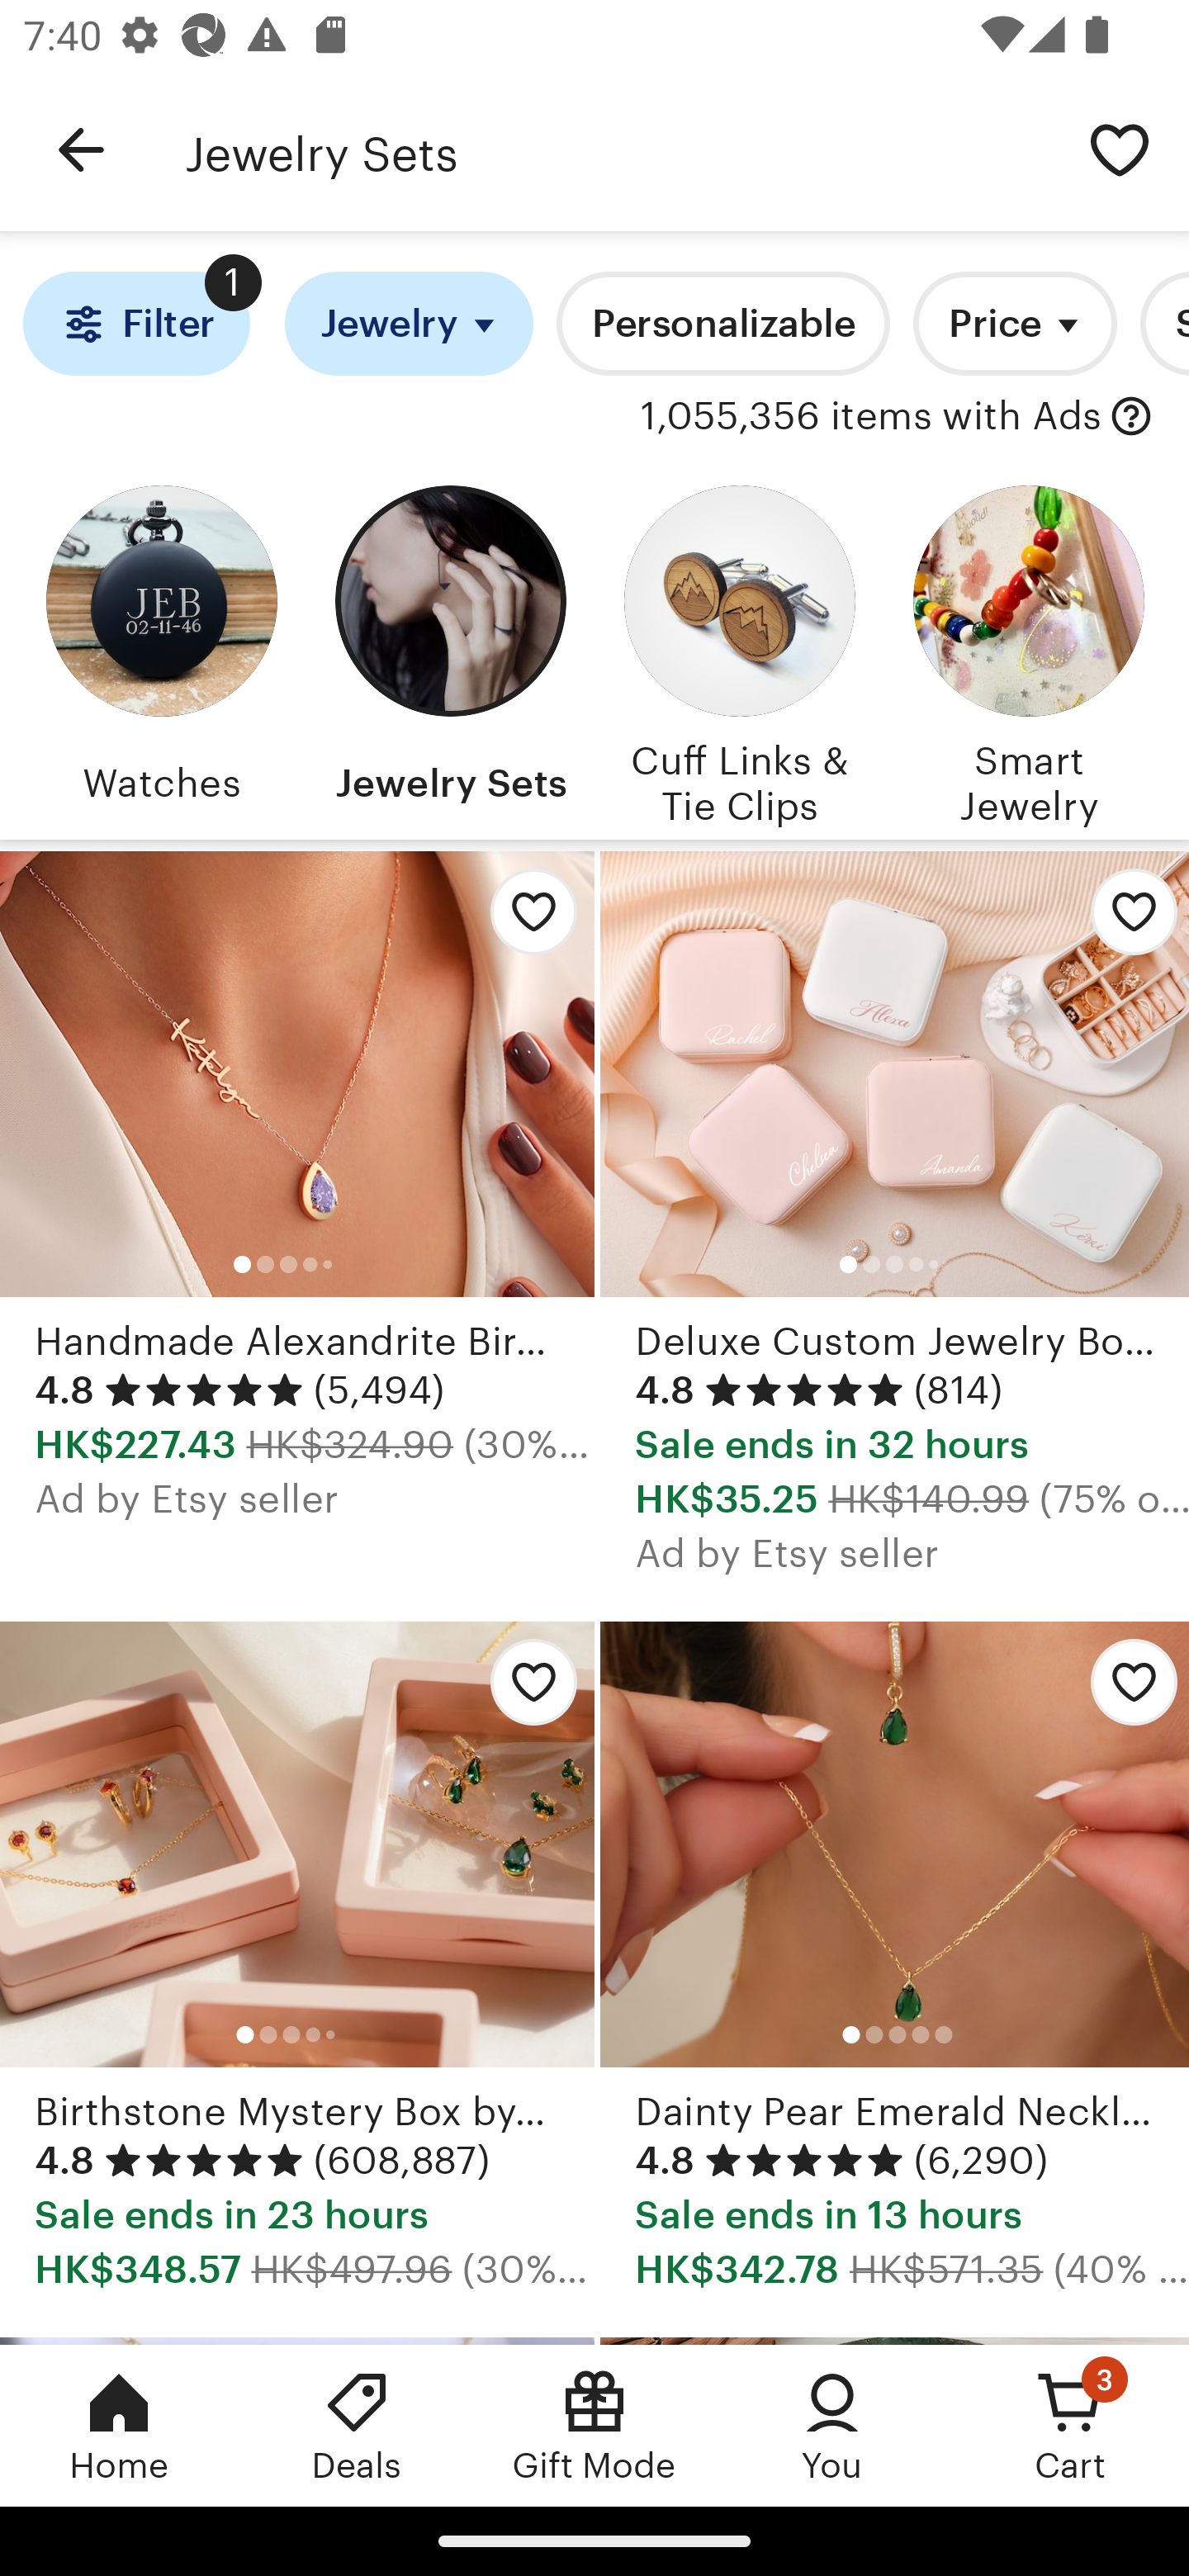 This screenshot has height=2576, width=1189. Describe the element at coordinates (1120, 149) in the screenshot. I see `Save search` at that location.